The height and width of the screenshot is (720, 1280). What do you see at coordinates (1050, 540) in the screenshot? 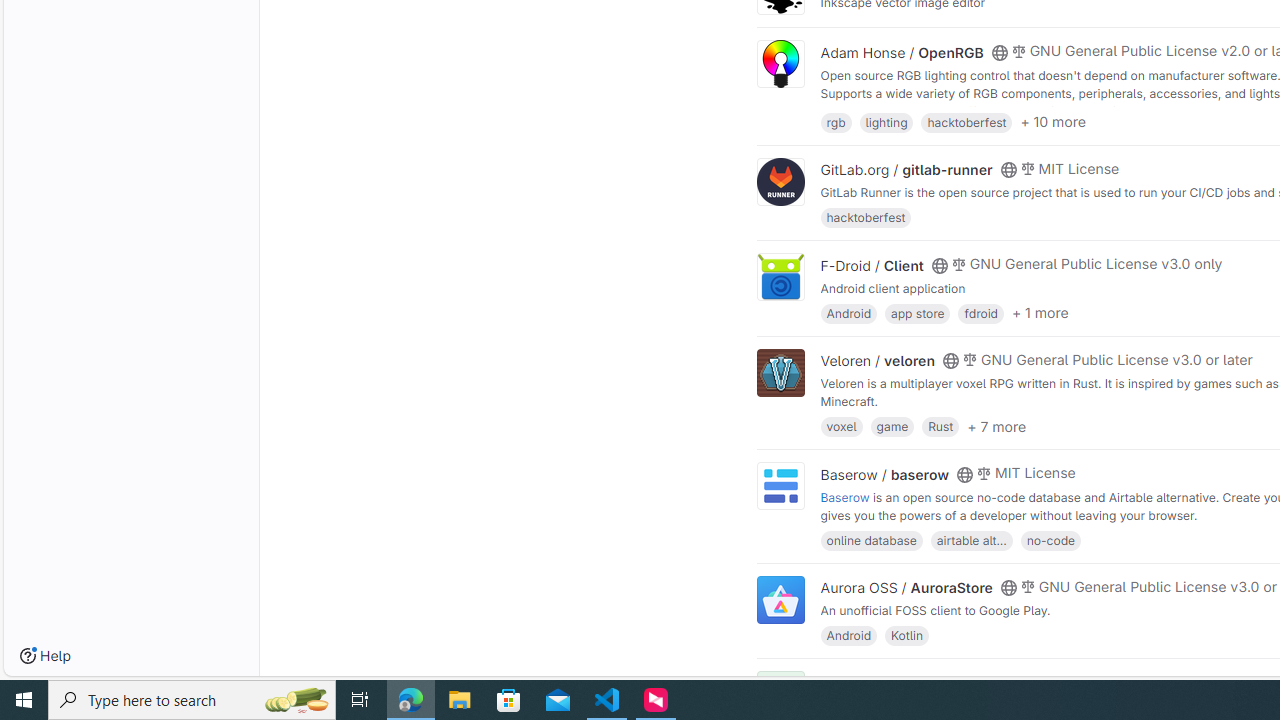
I see `no-code` at bounding box center [1050, 540].